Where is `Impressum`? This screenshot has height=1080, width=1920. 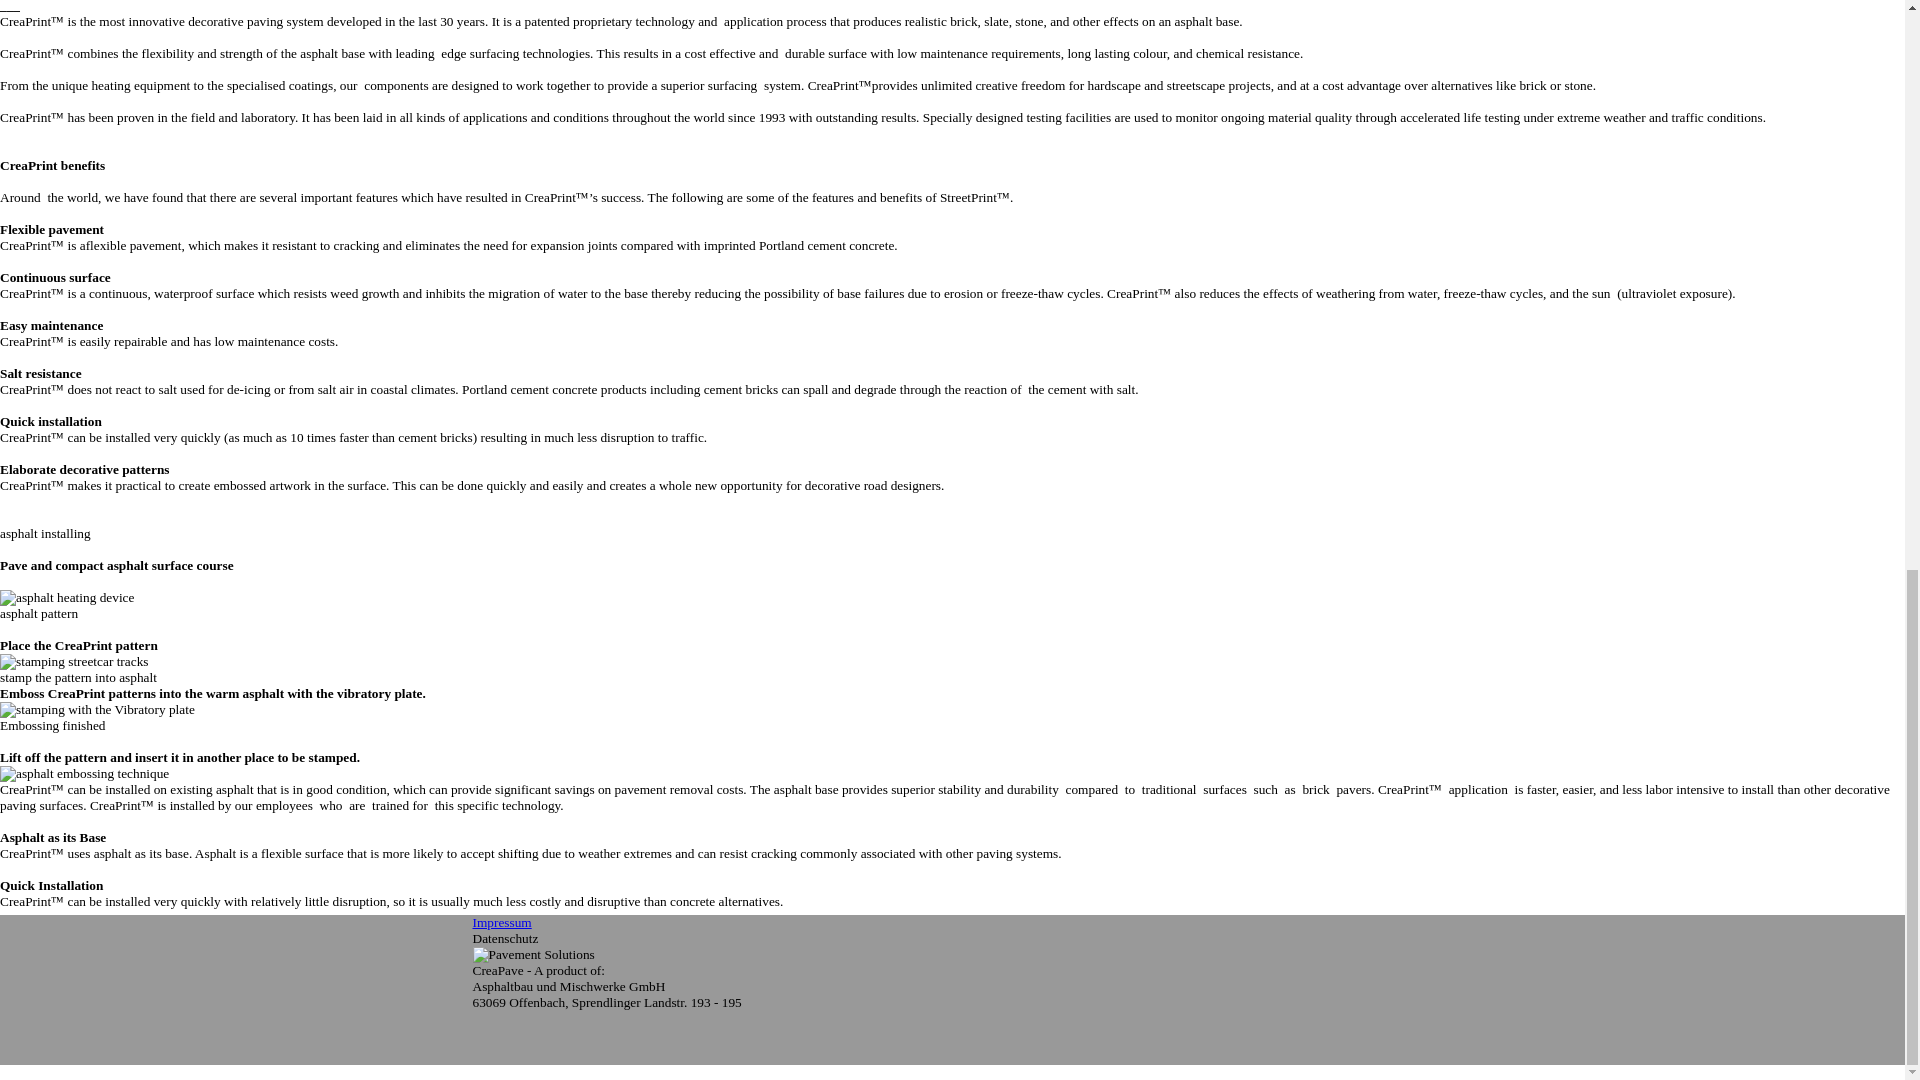
Impressum is located at coordinates (502, 922).